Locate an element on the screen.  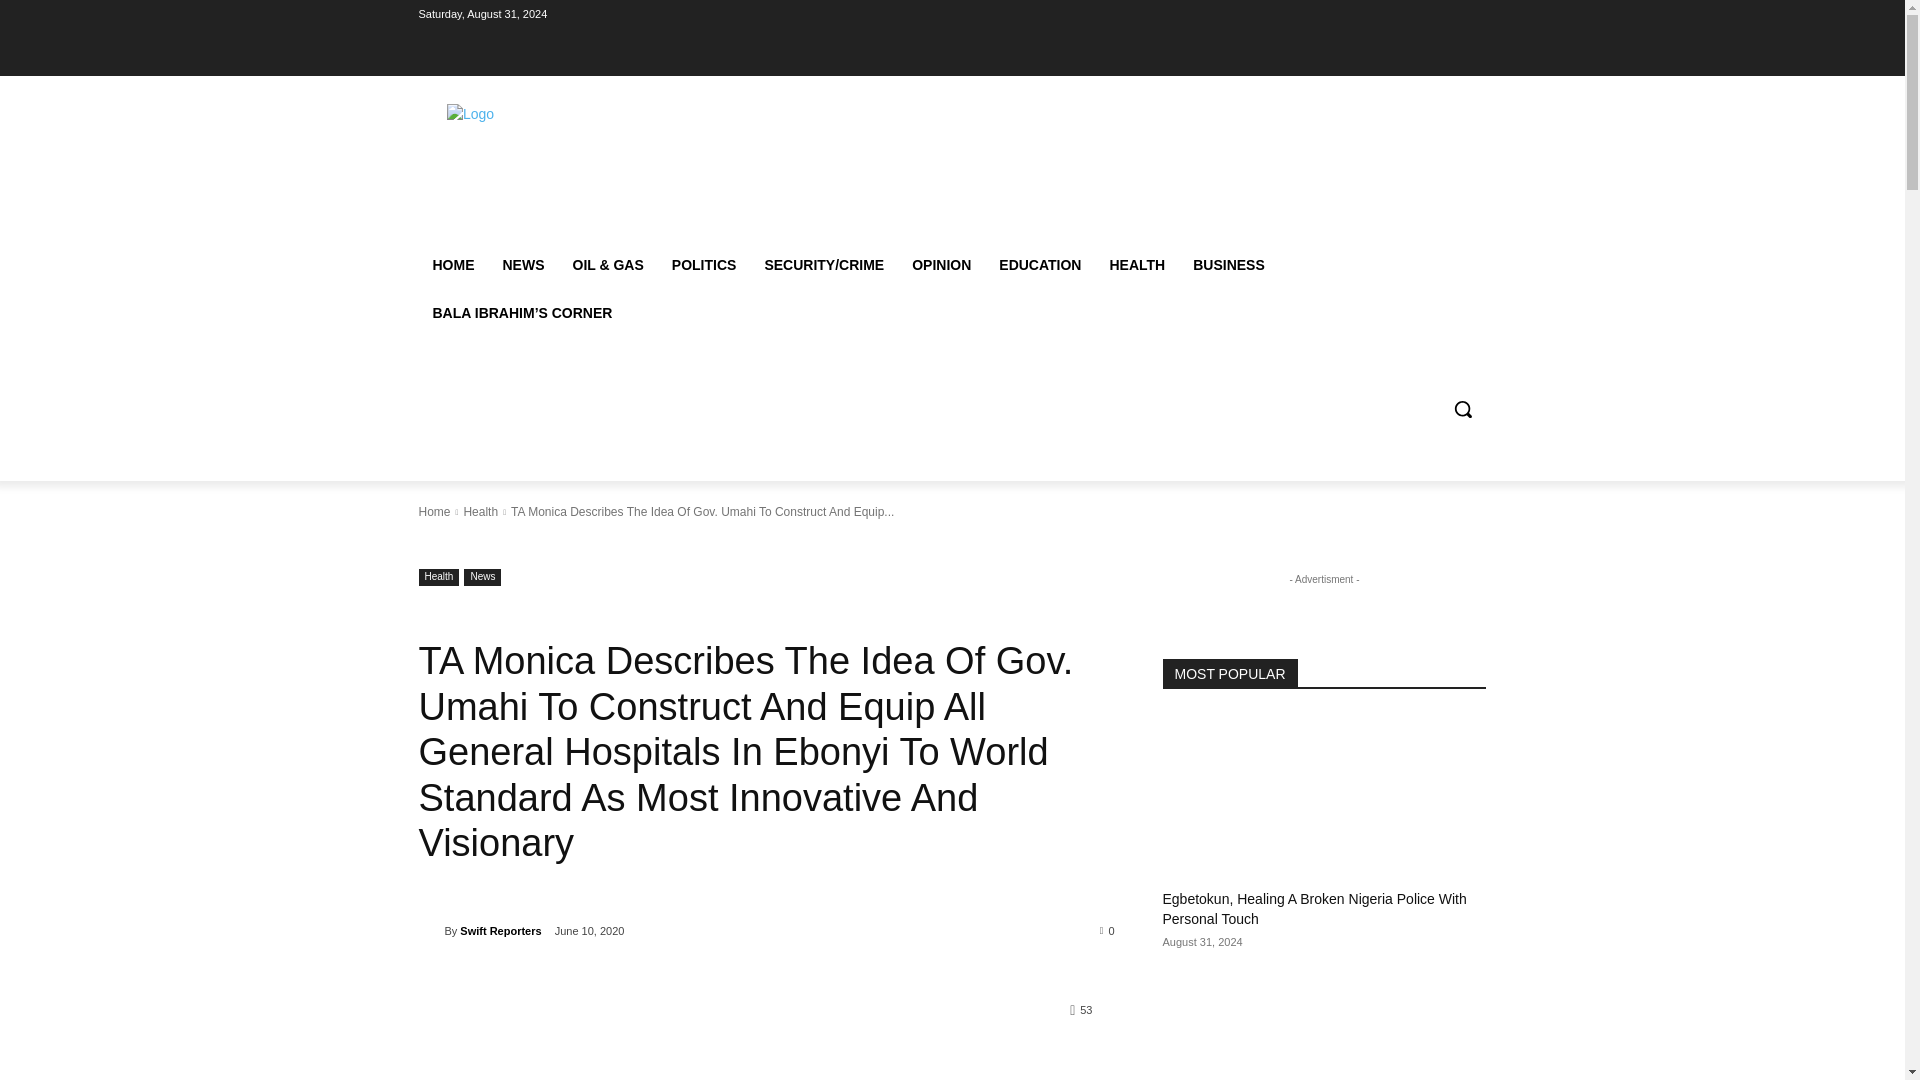
Home is located at coordinates (434, 512).